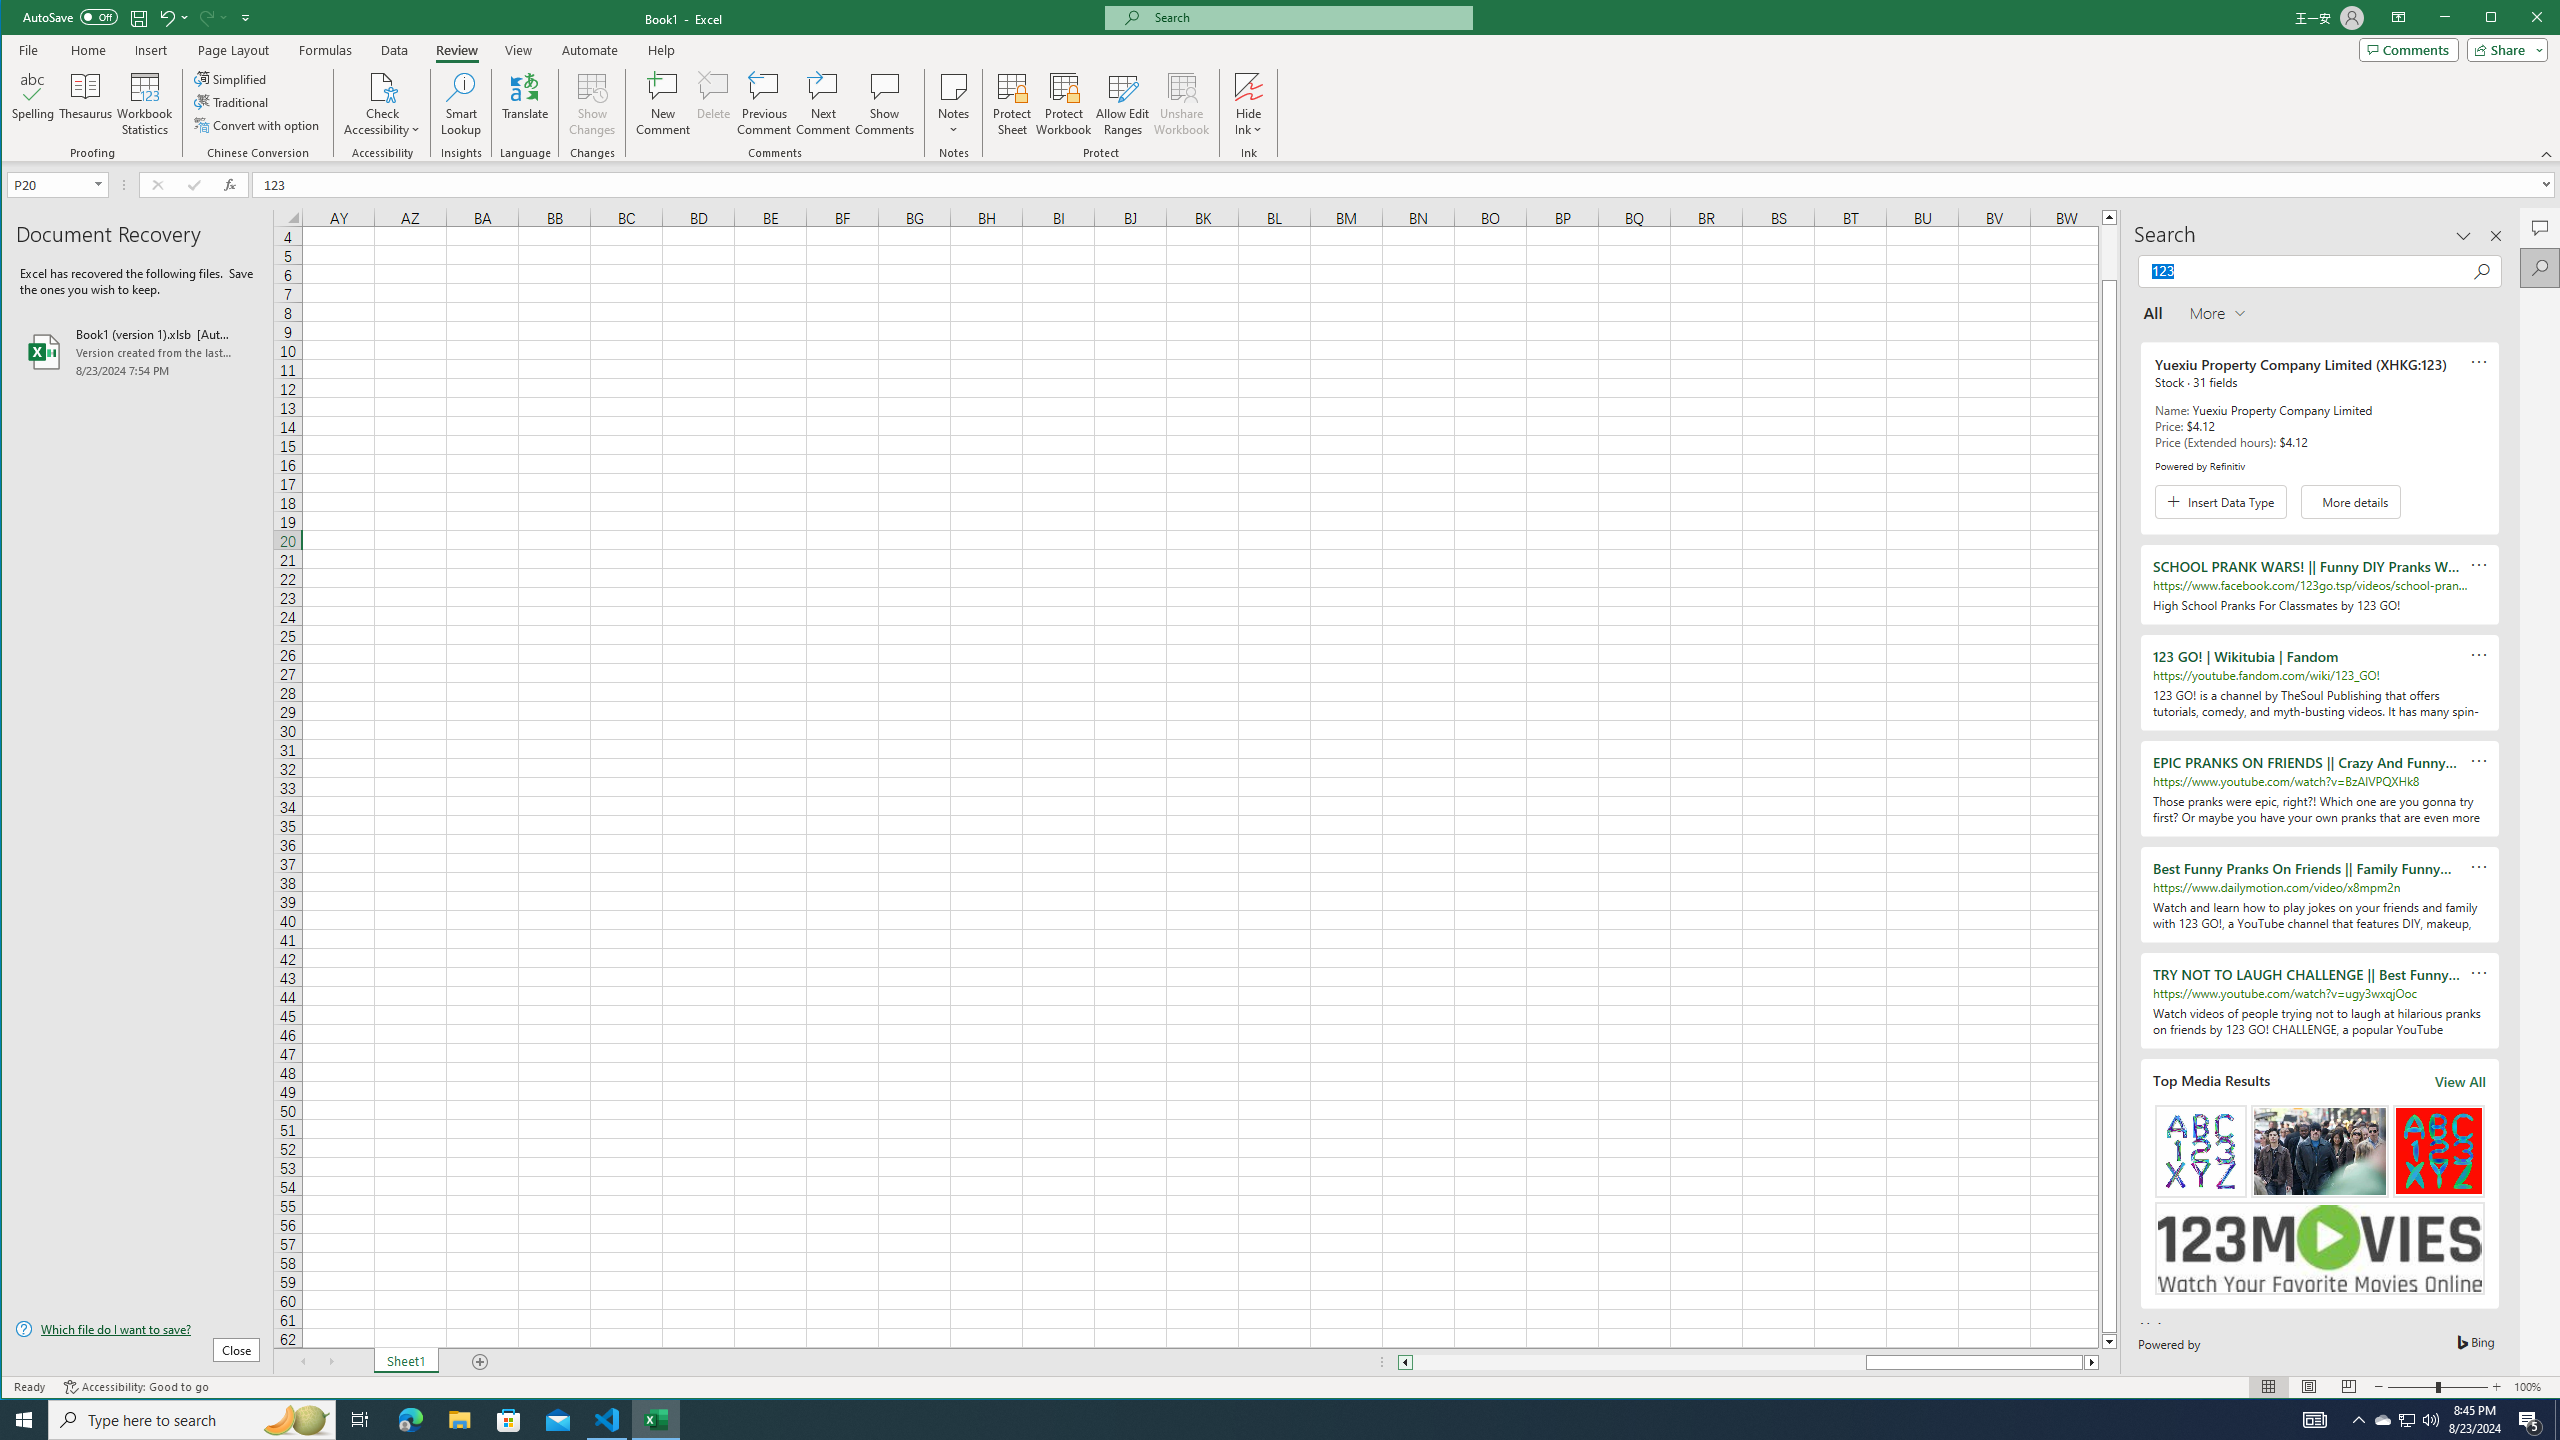  What do you see at coordinates (232, 50) in the screenshot?
I see `Page Layout` at bounding box center [232, 50].